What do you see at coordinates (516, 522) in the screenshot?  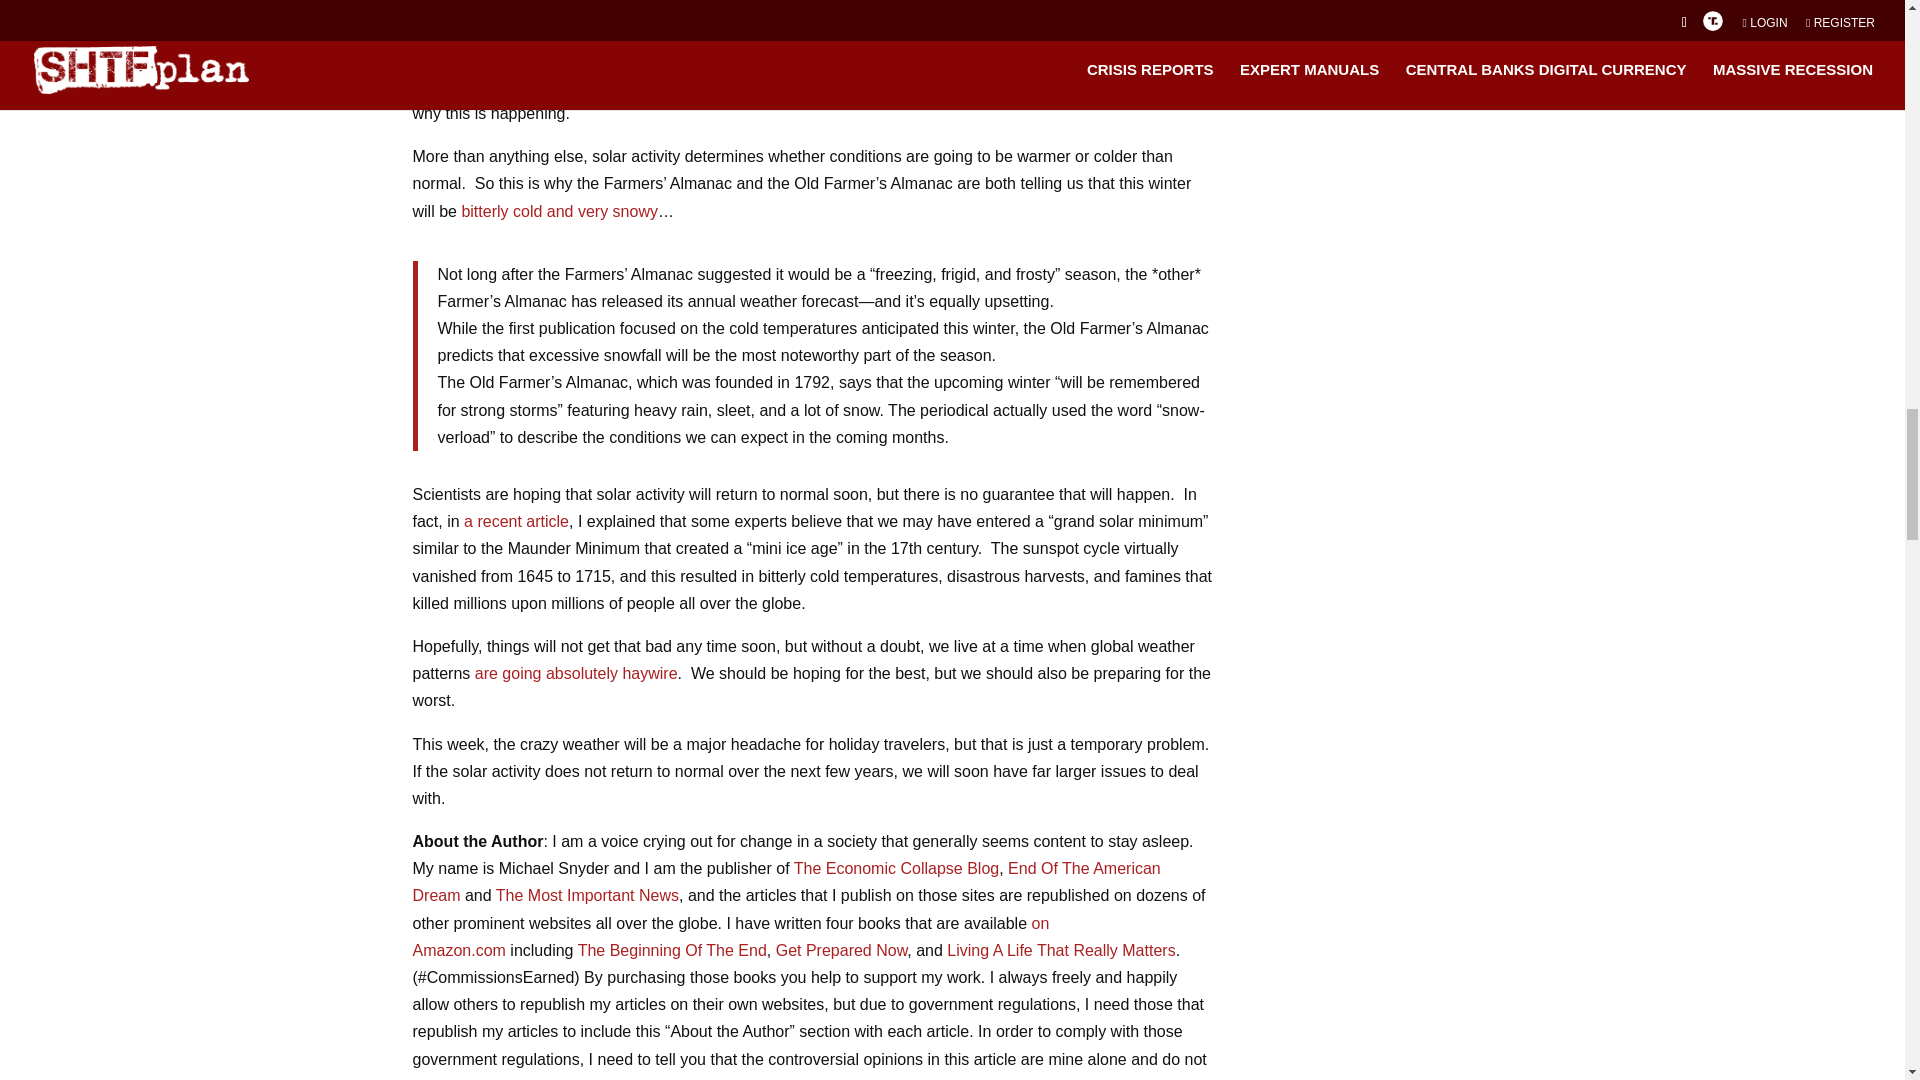 I see `a recent article` at bounding box center [516, 522].